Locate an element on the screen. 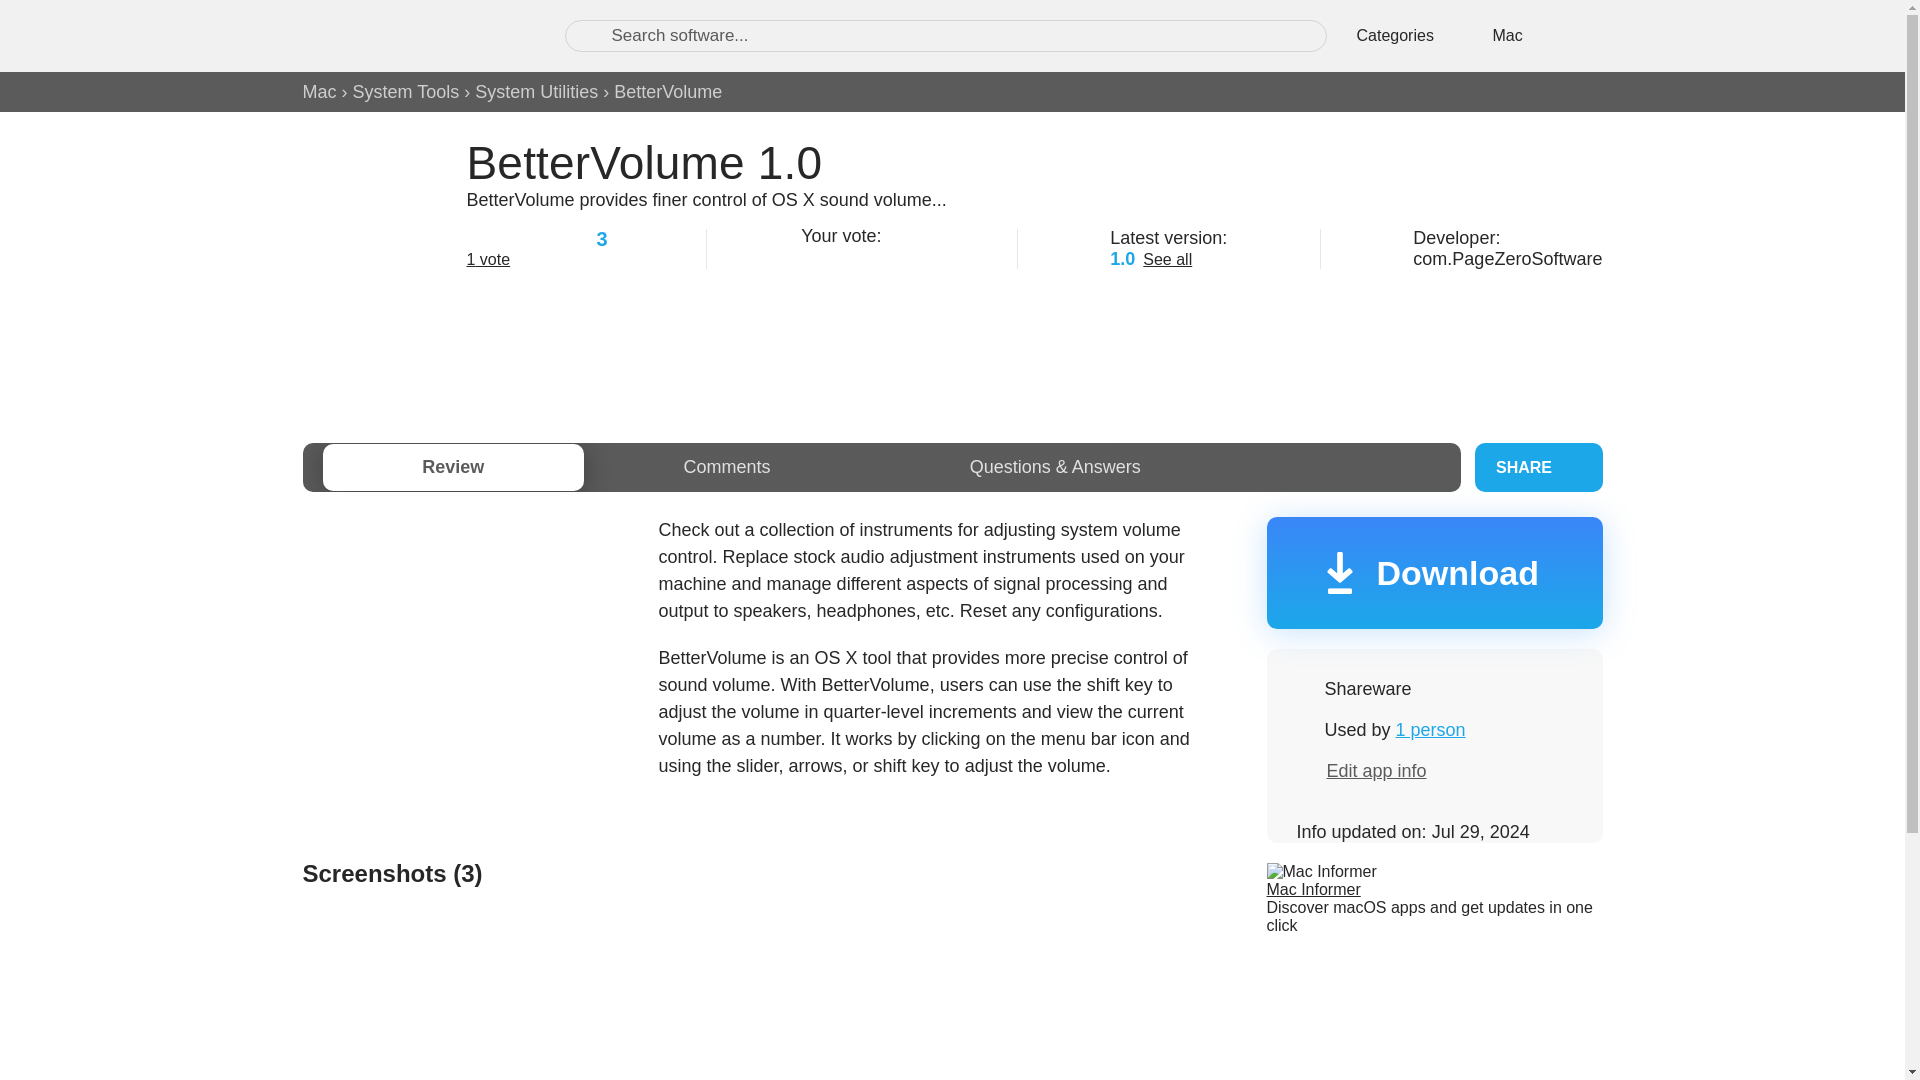 The height and width of the screenshot is (1080, 1920). BetterVolume is located at coordinates (668, 92).